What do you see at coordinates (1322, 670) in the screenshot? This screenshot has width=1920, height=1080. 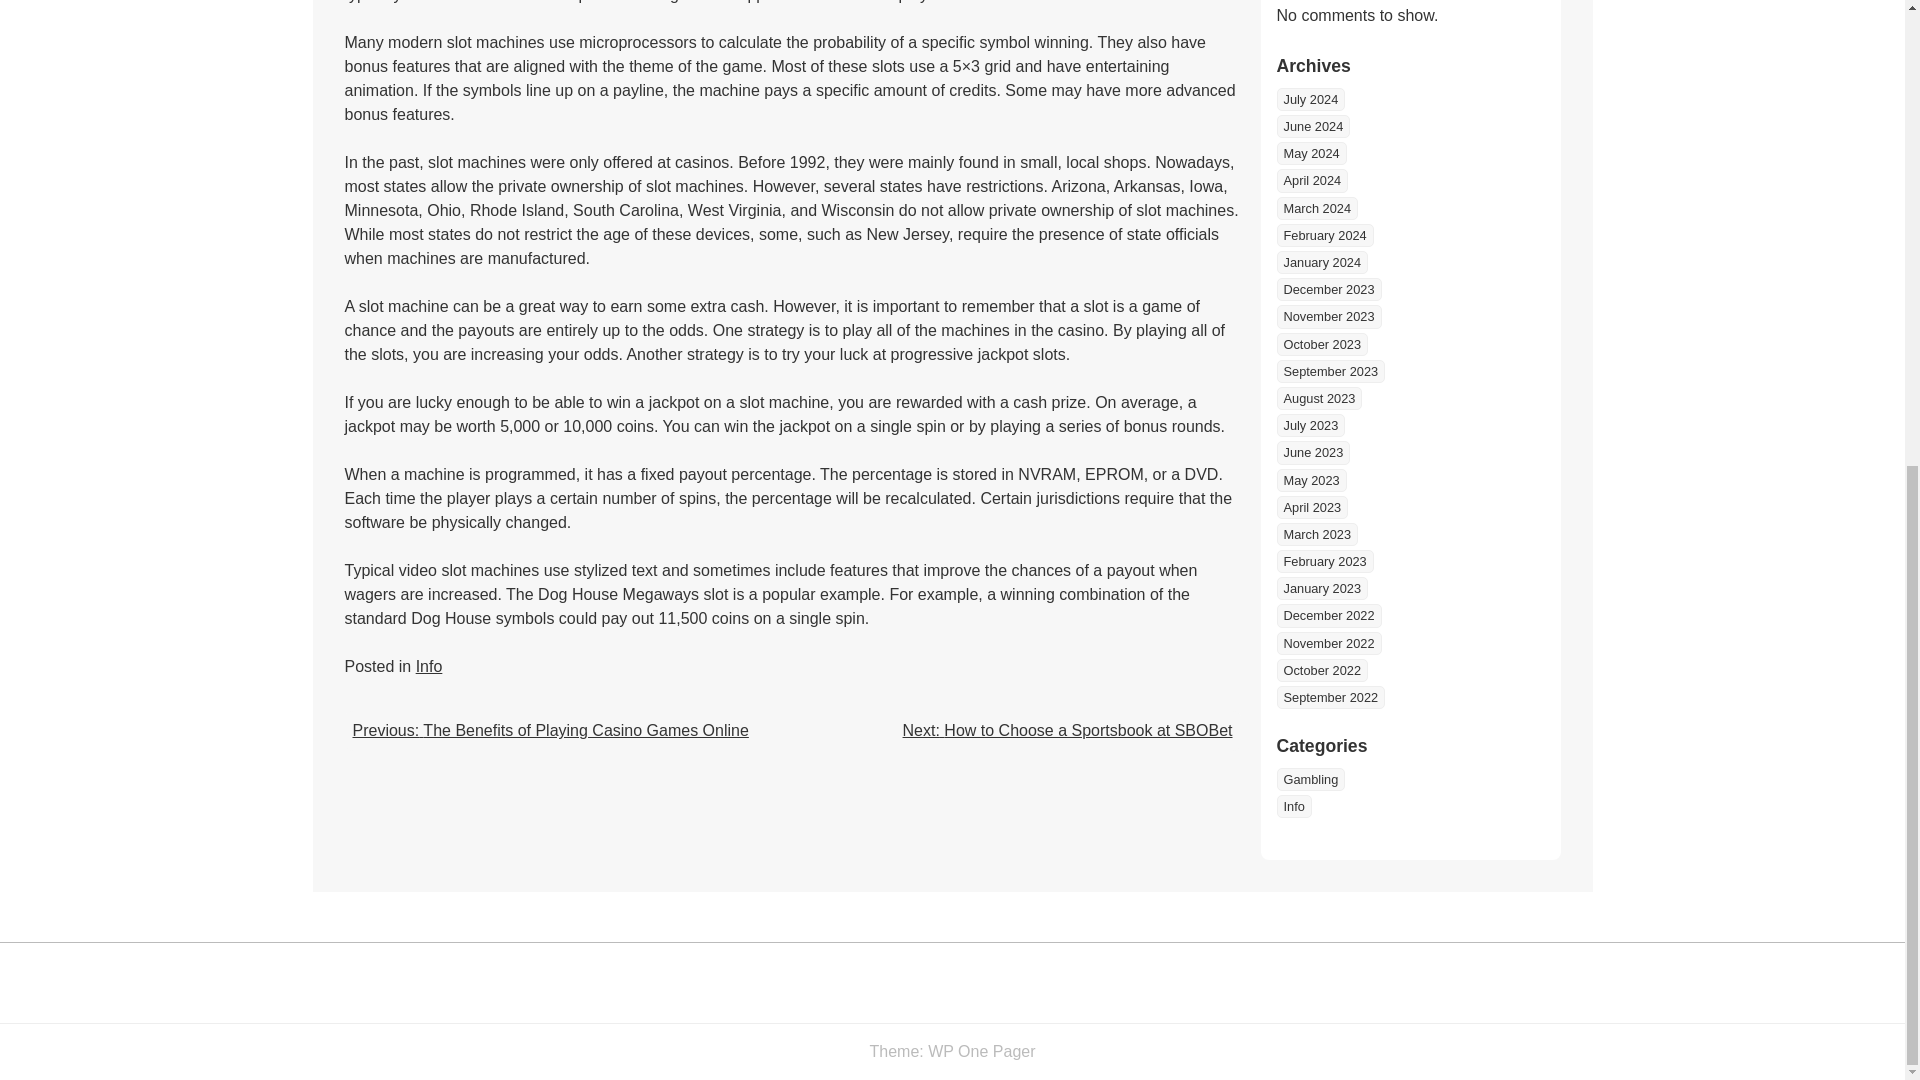 I see `October 2022` at bounding box center [1322, 670].